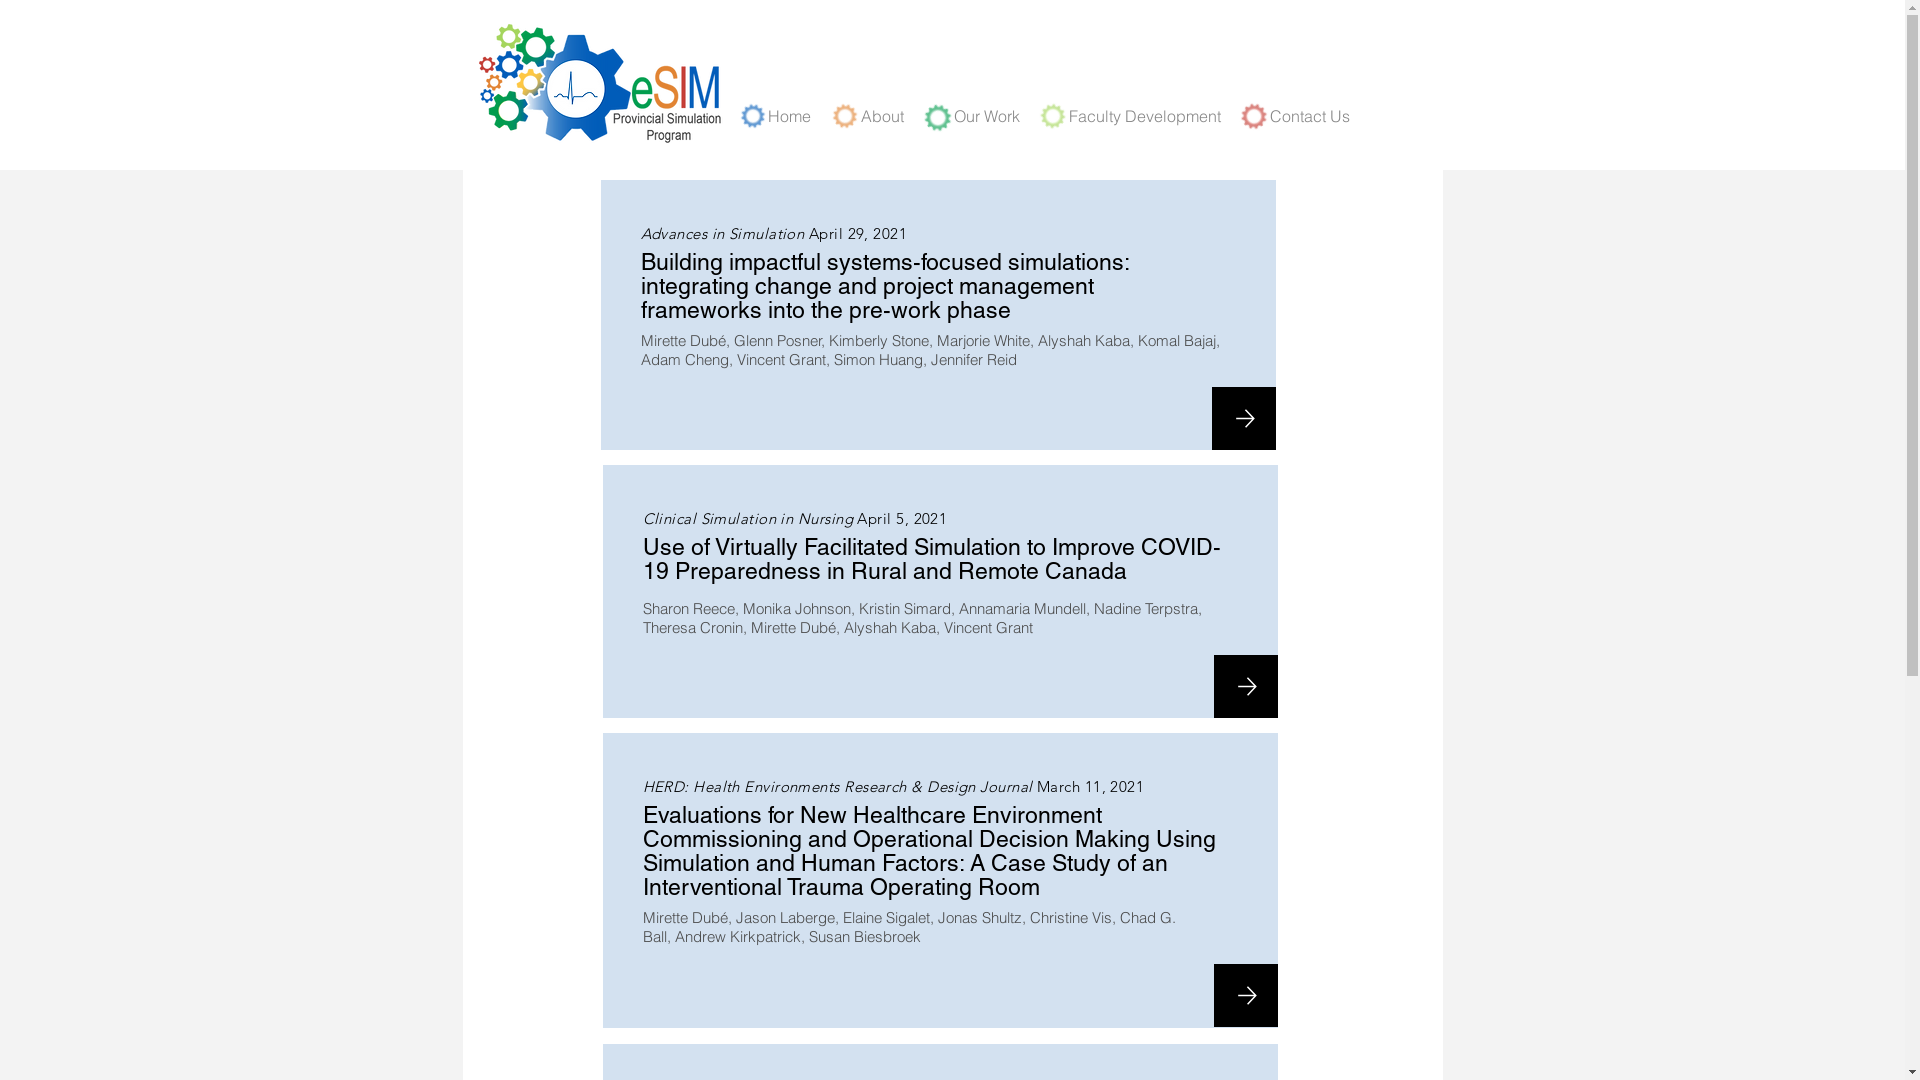  What do you see at coordinates (786, 918) in the screenshot?
I see `Jason Laberge` at bounding box center [786, 918].